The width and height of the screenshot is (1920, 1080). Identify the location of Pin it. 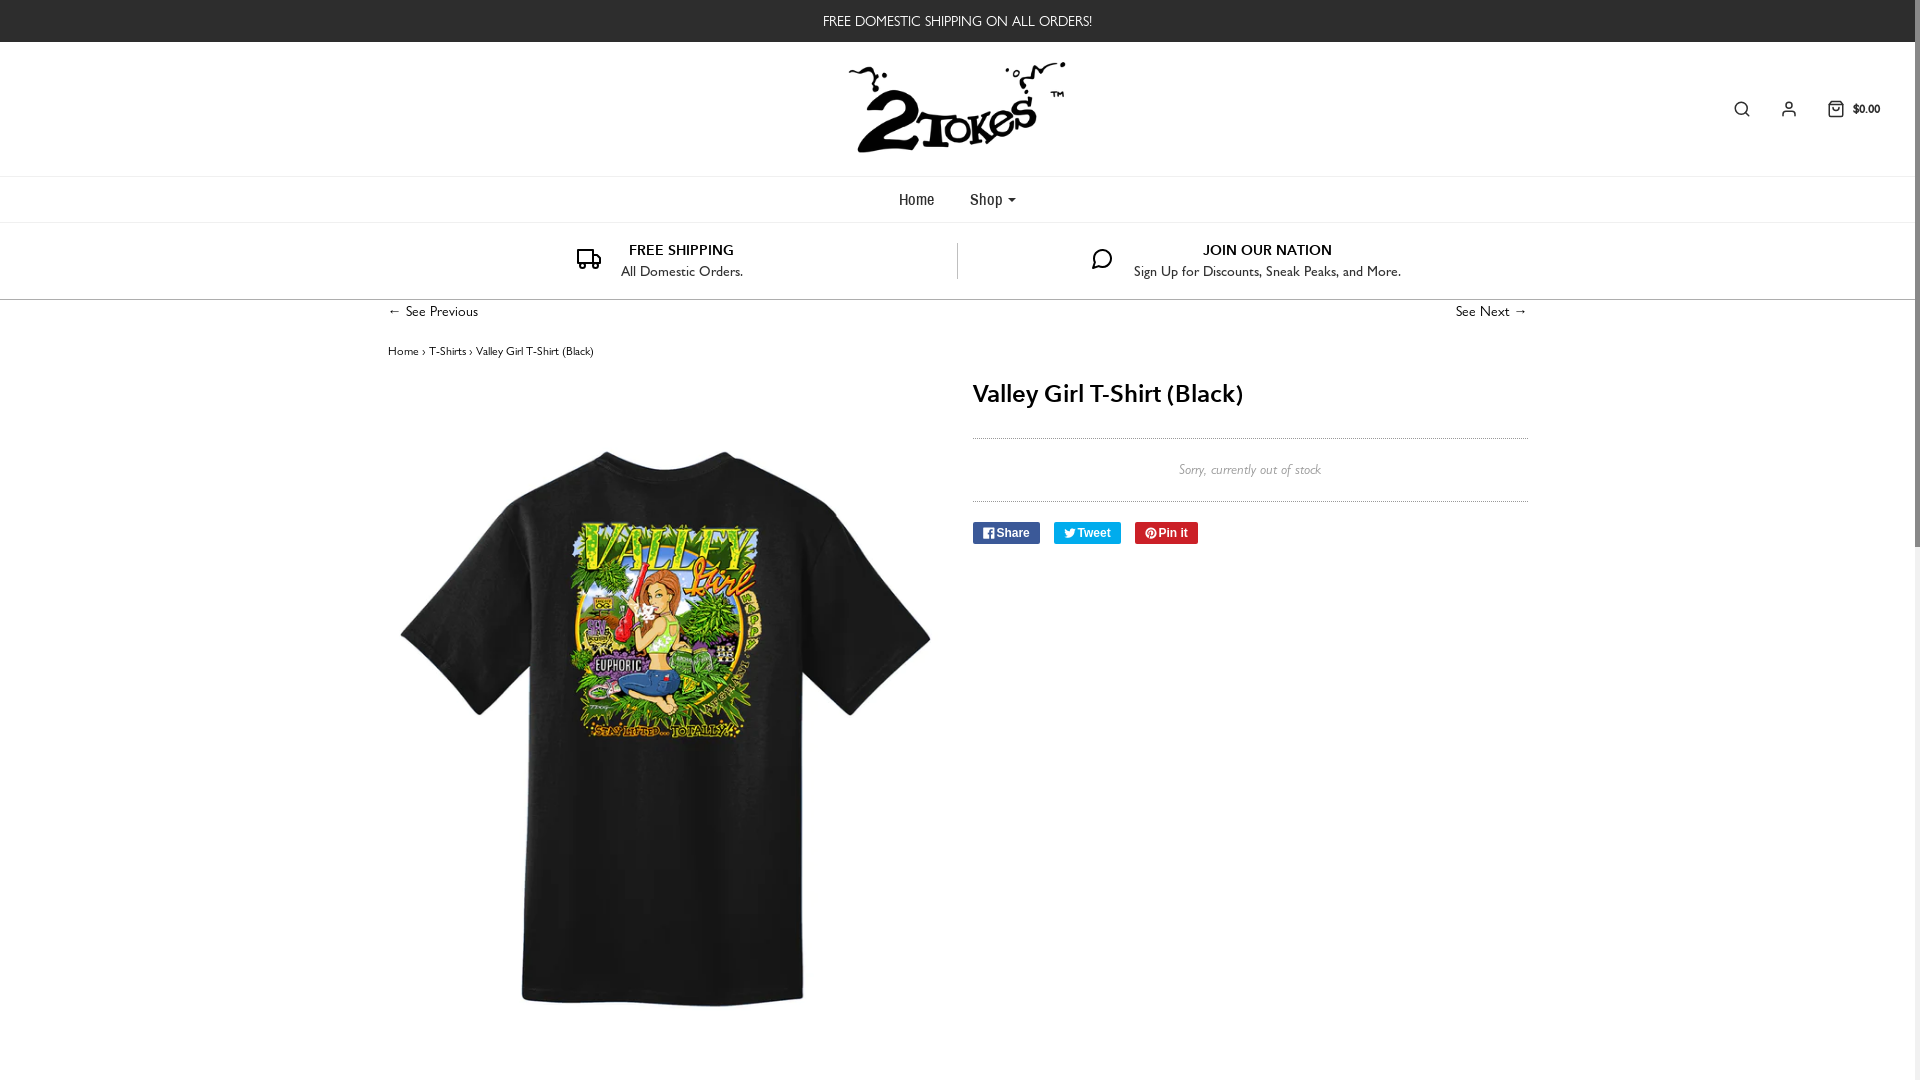
(1166, 533).